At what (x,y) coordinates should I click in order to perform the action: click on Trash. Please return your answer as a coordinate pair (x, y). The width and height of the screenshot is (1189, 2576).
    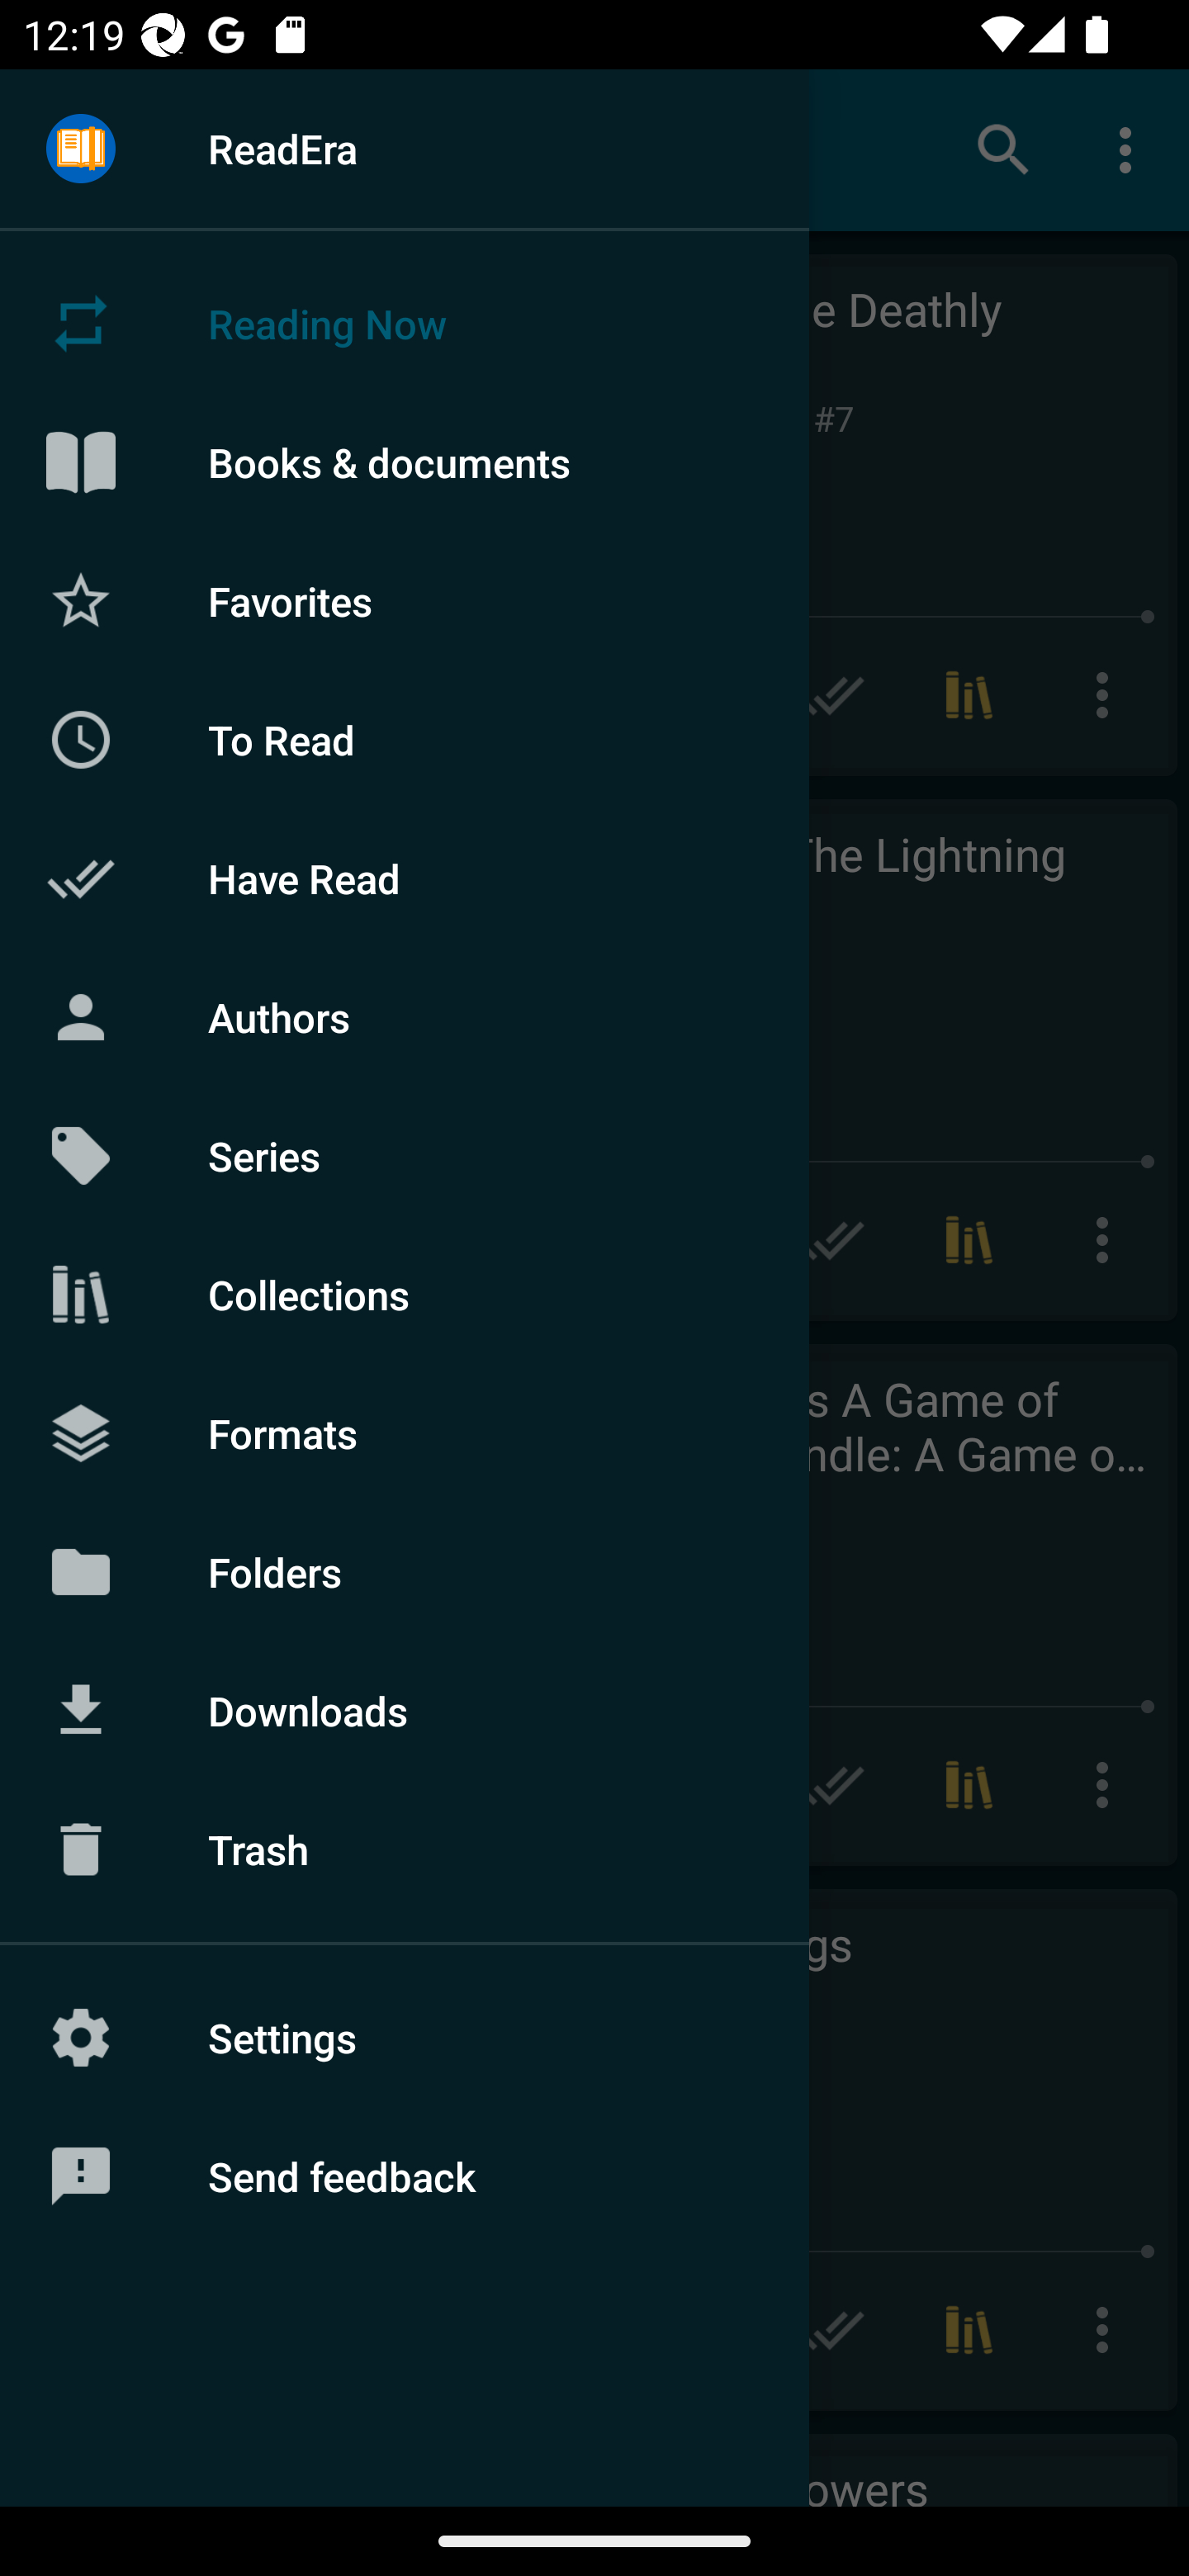
    Looking at the image, I should click on (405, 1849).